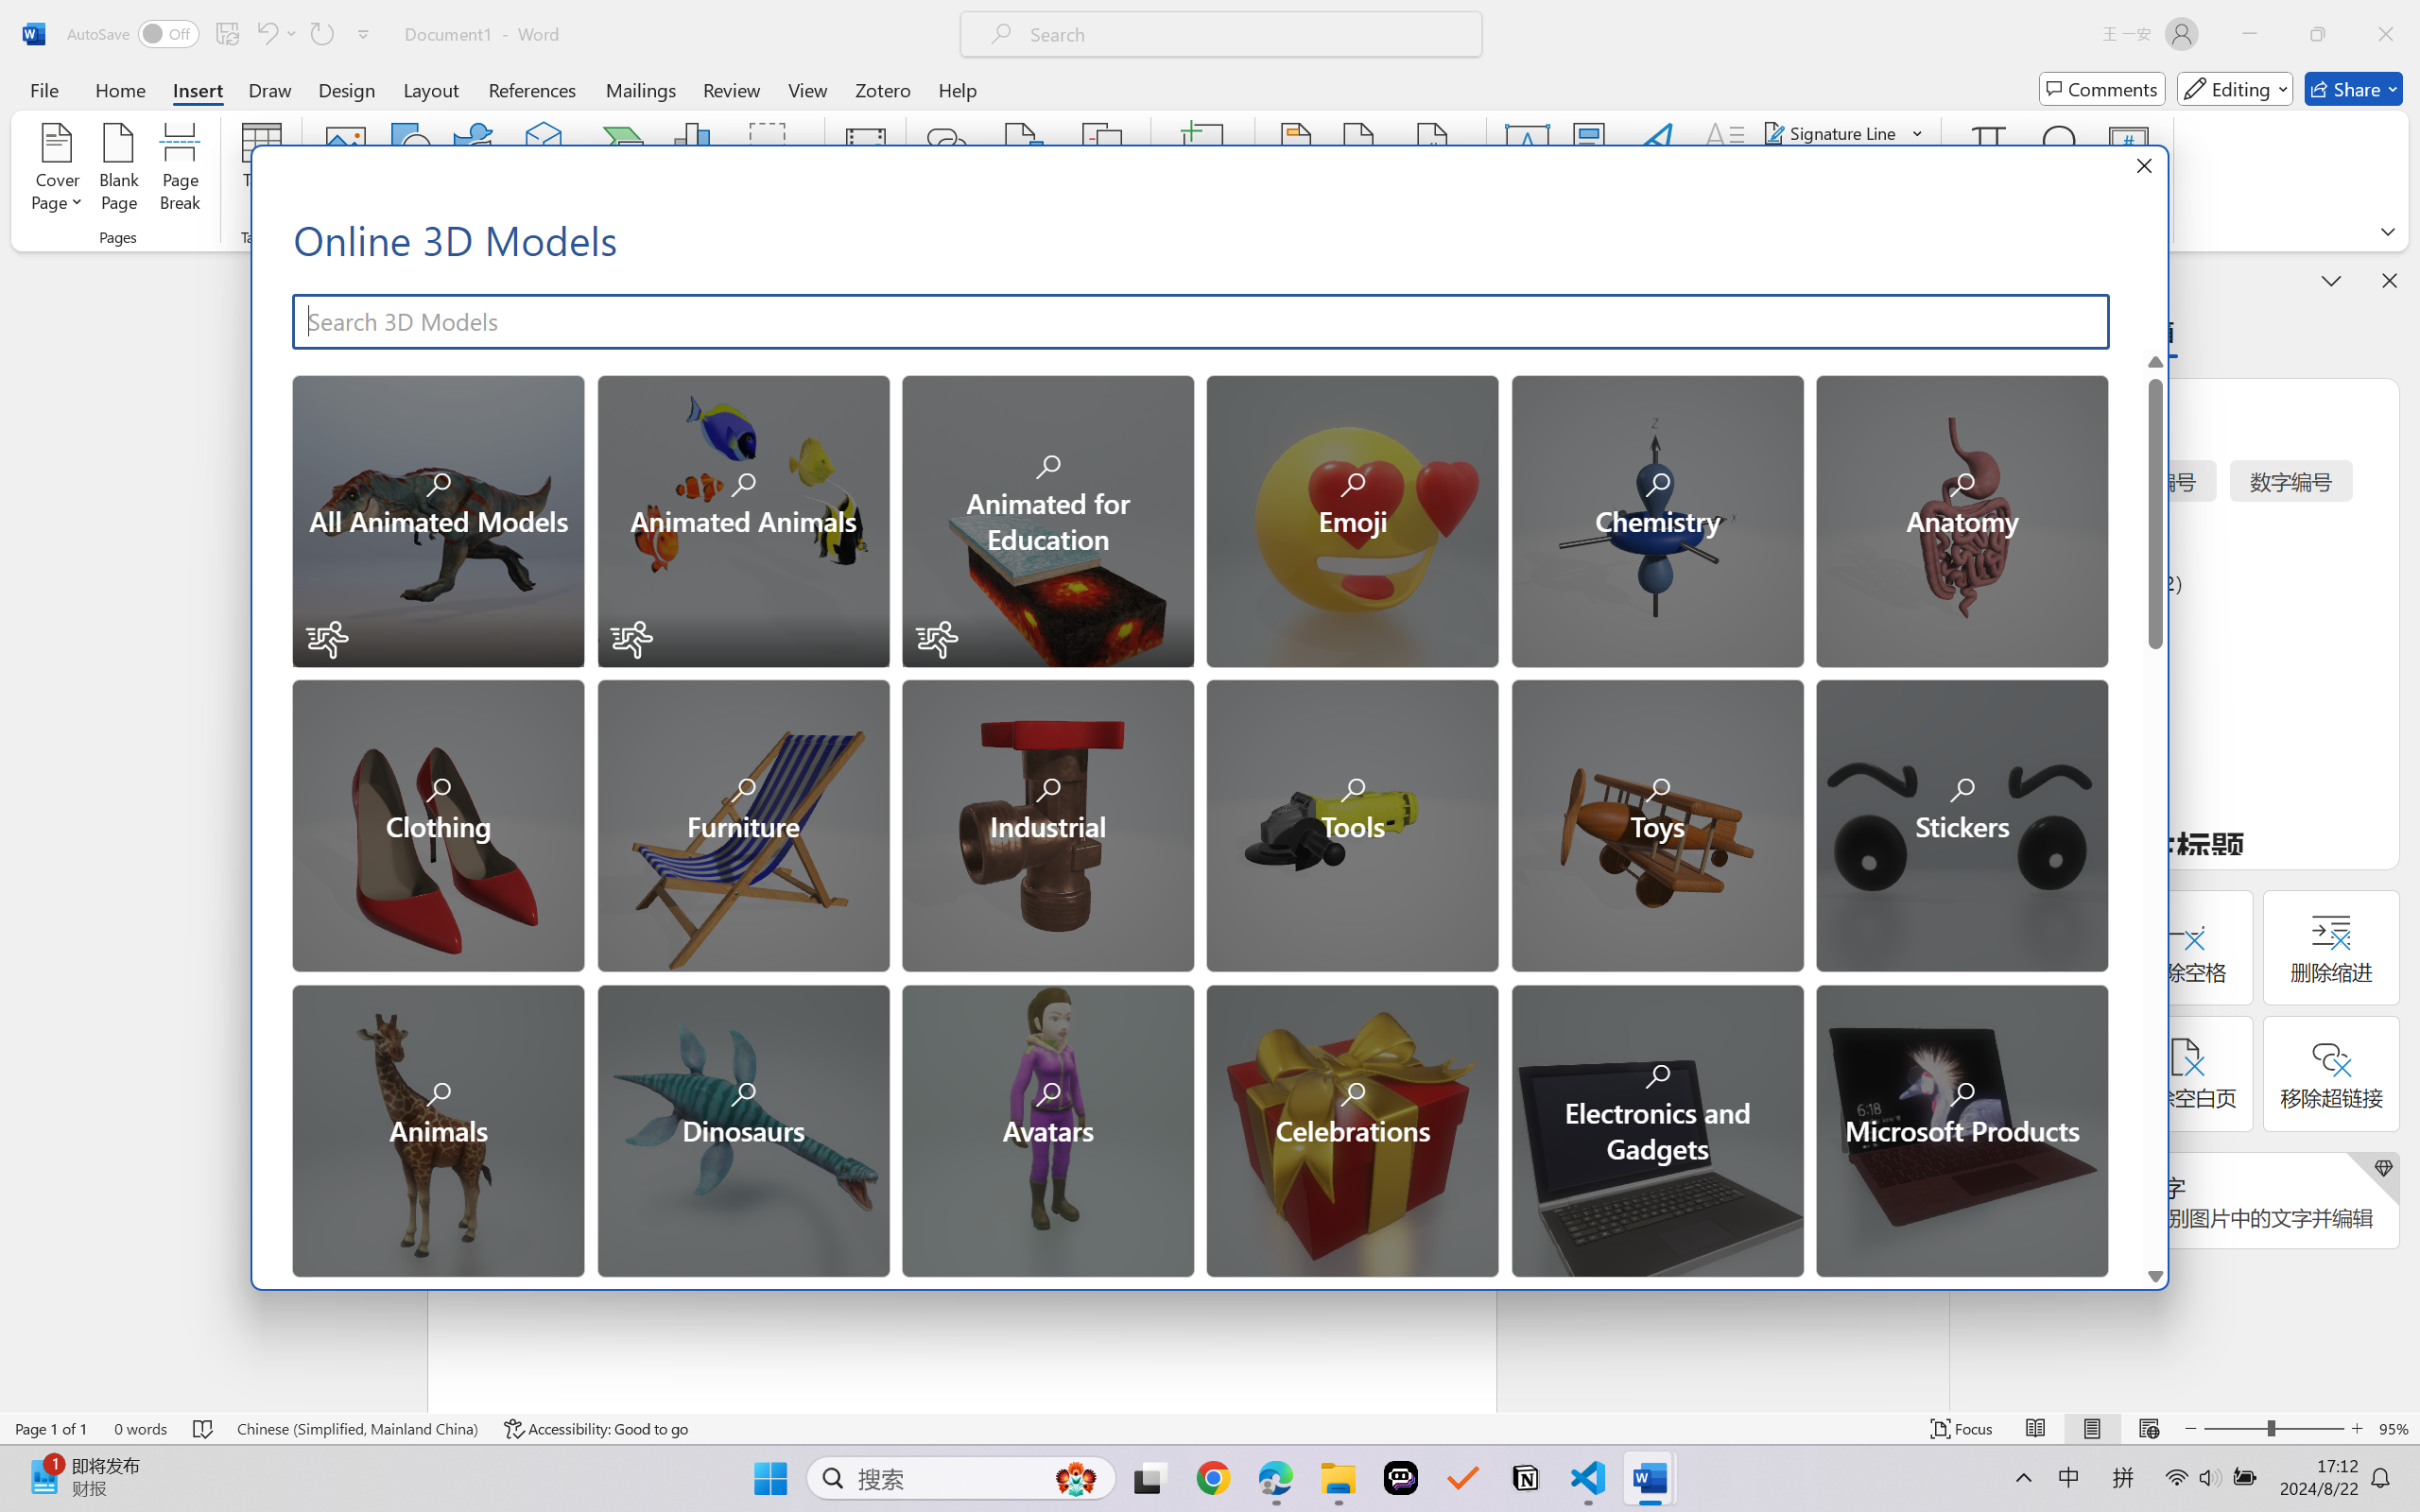 The width and height of the screenshot is (2420, 1512). What do you see at coordinates (1961, 520) in the screenshot?
I see `Anatomy` at bounding box center [1961, 520].